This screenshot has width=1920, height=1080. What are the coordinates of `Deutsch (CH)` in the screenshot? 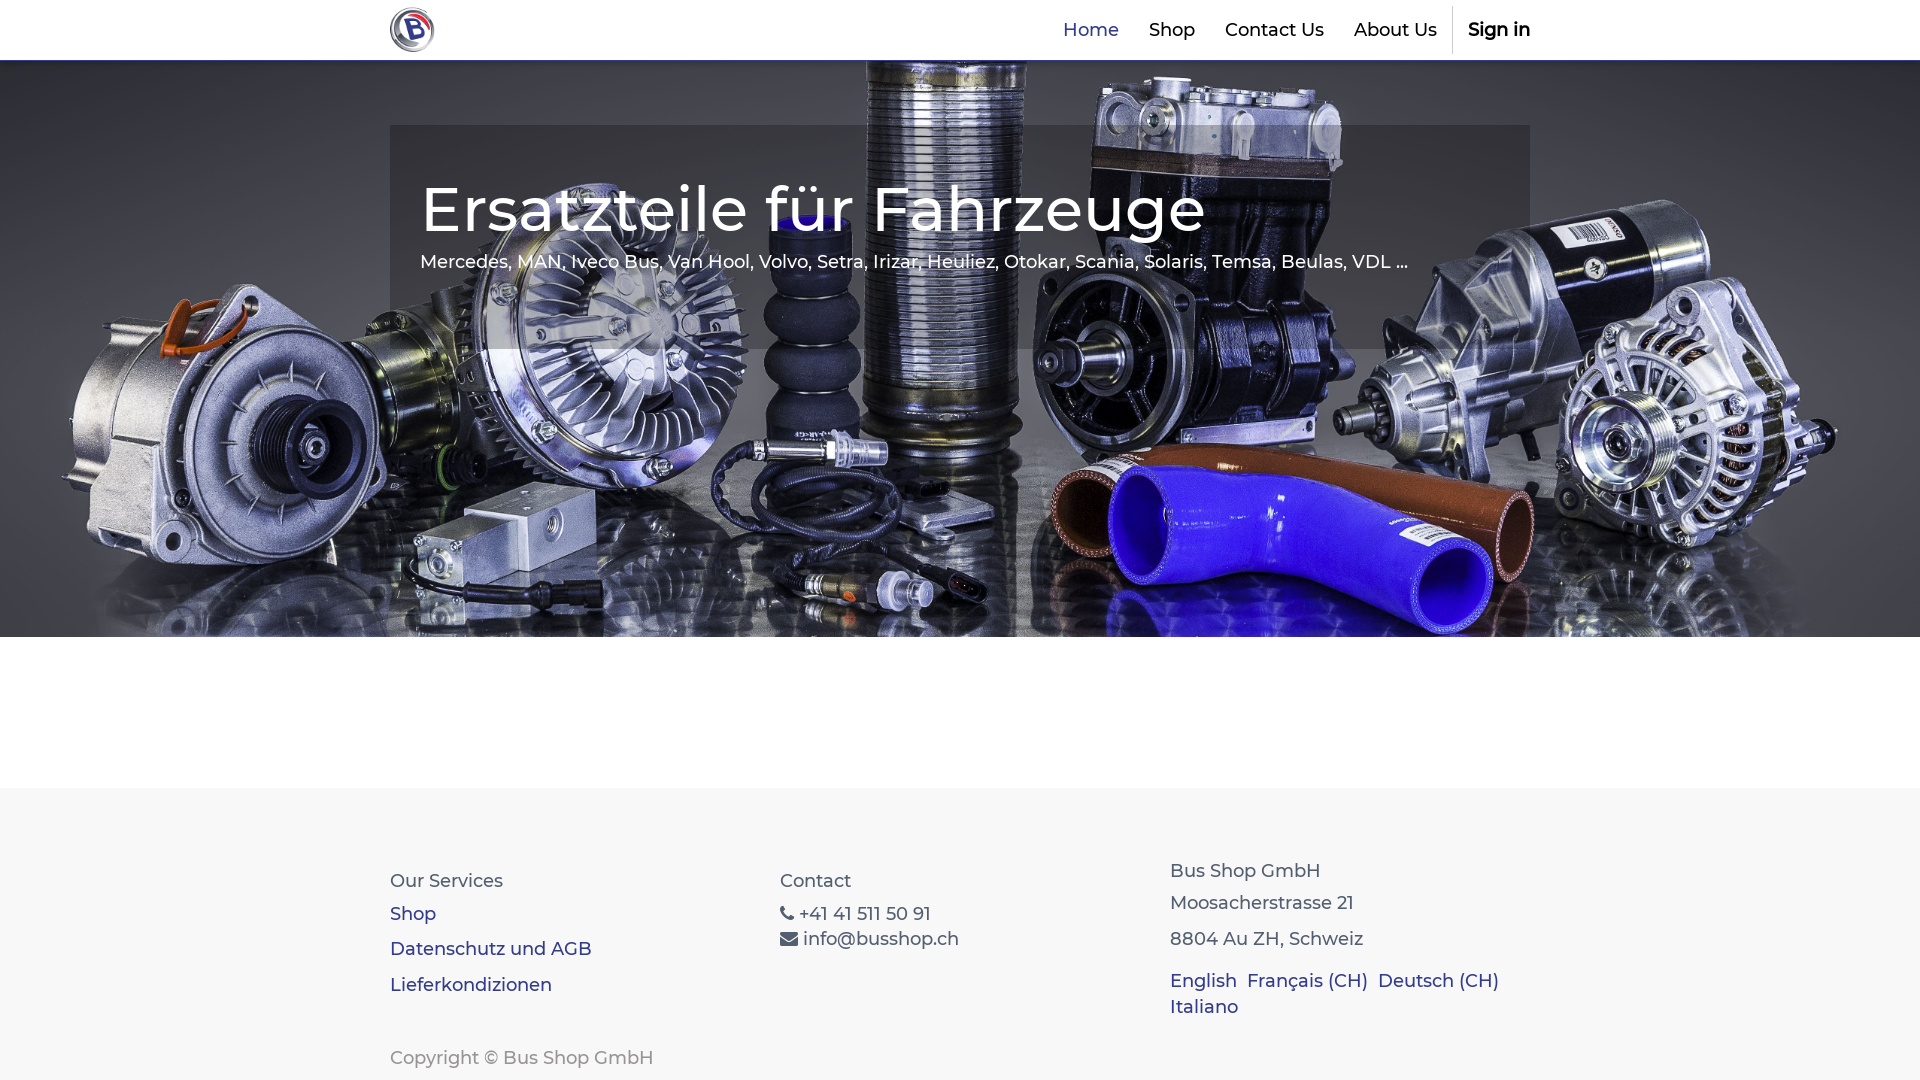 It's located at (1438, 981).